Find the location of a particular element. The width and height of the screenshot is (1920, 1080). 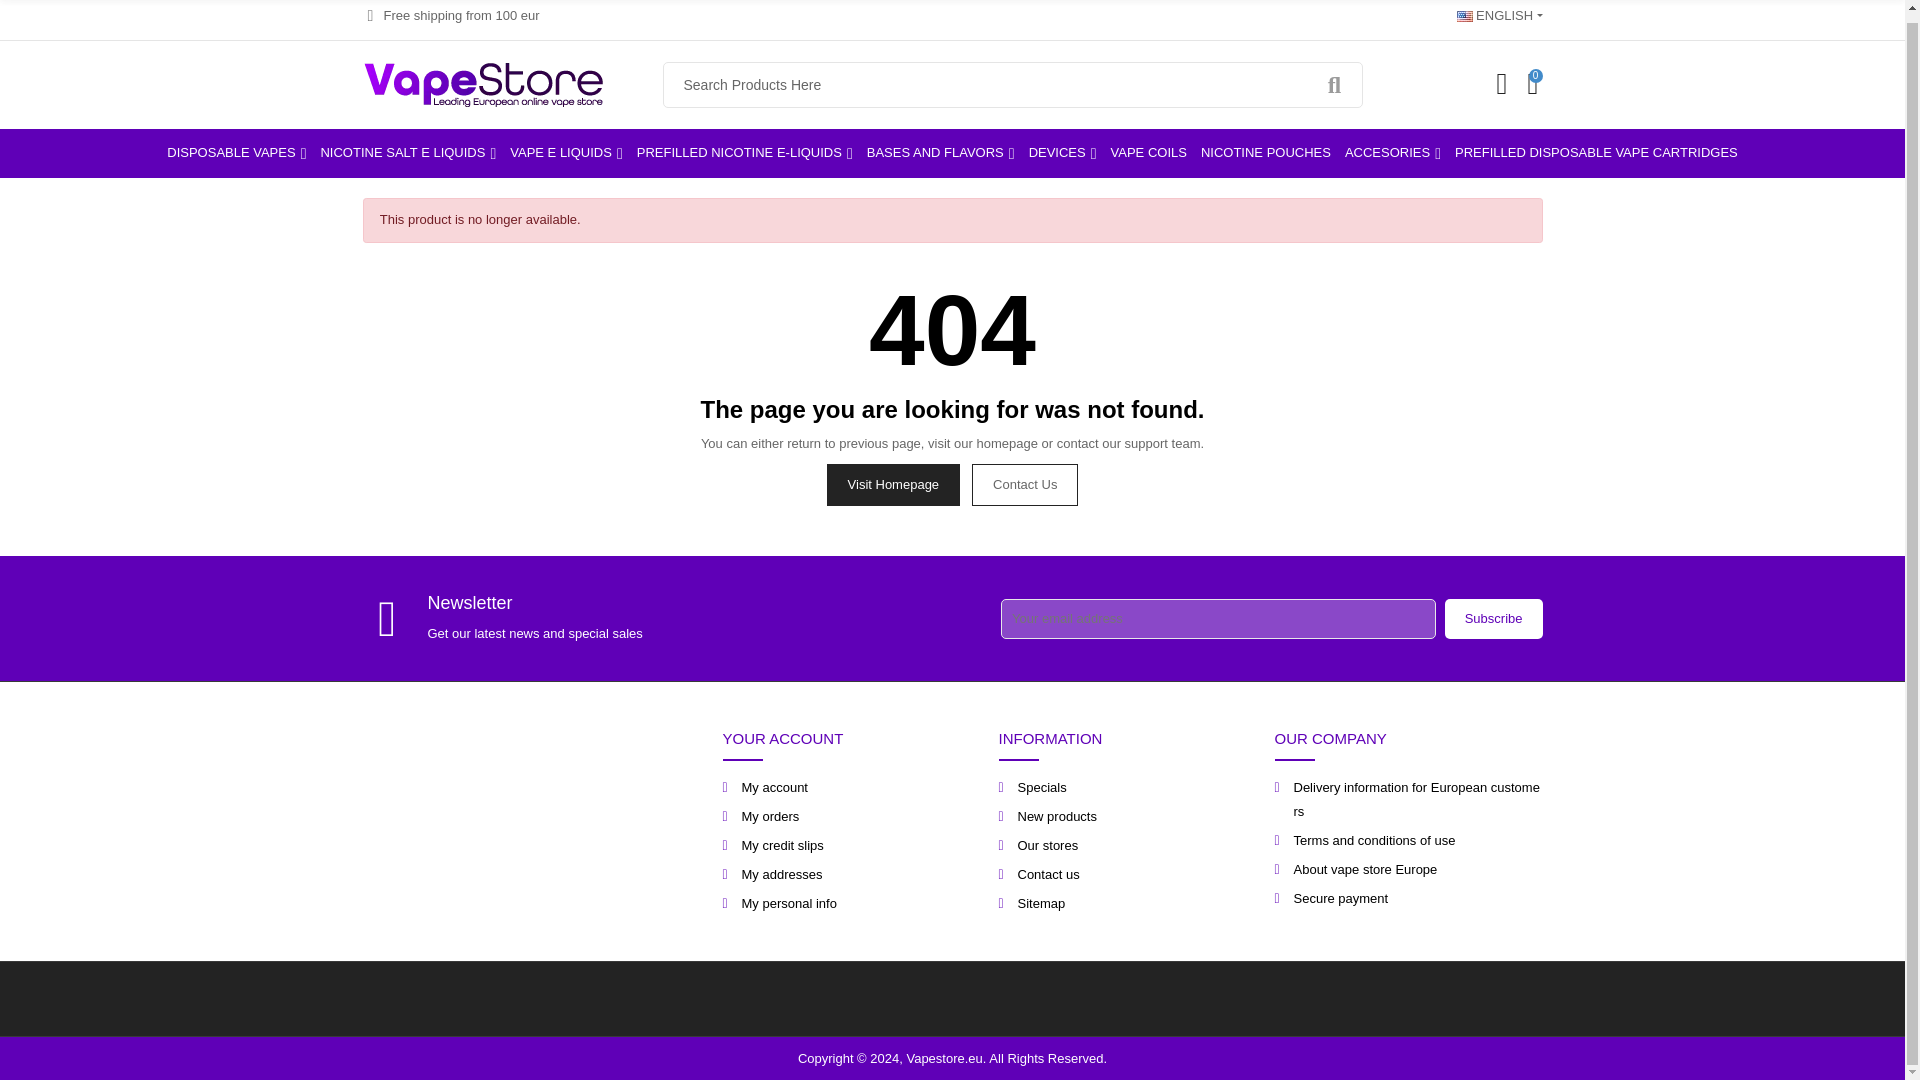

BASES AND FLAVORS is located at coordinates (940, 152).